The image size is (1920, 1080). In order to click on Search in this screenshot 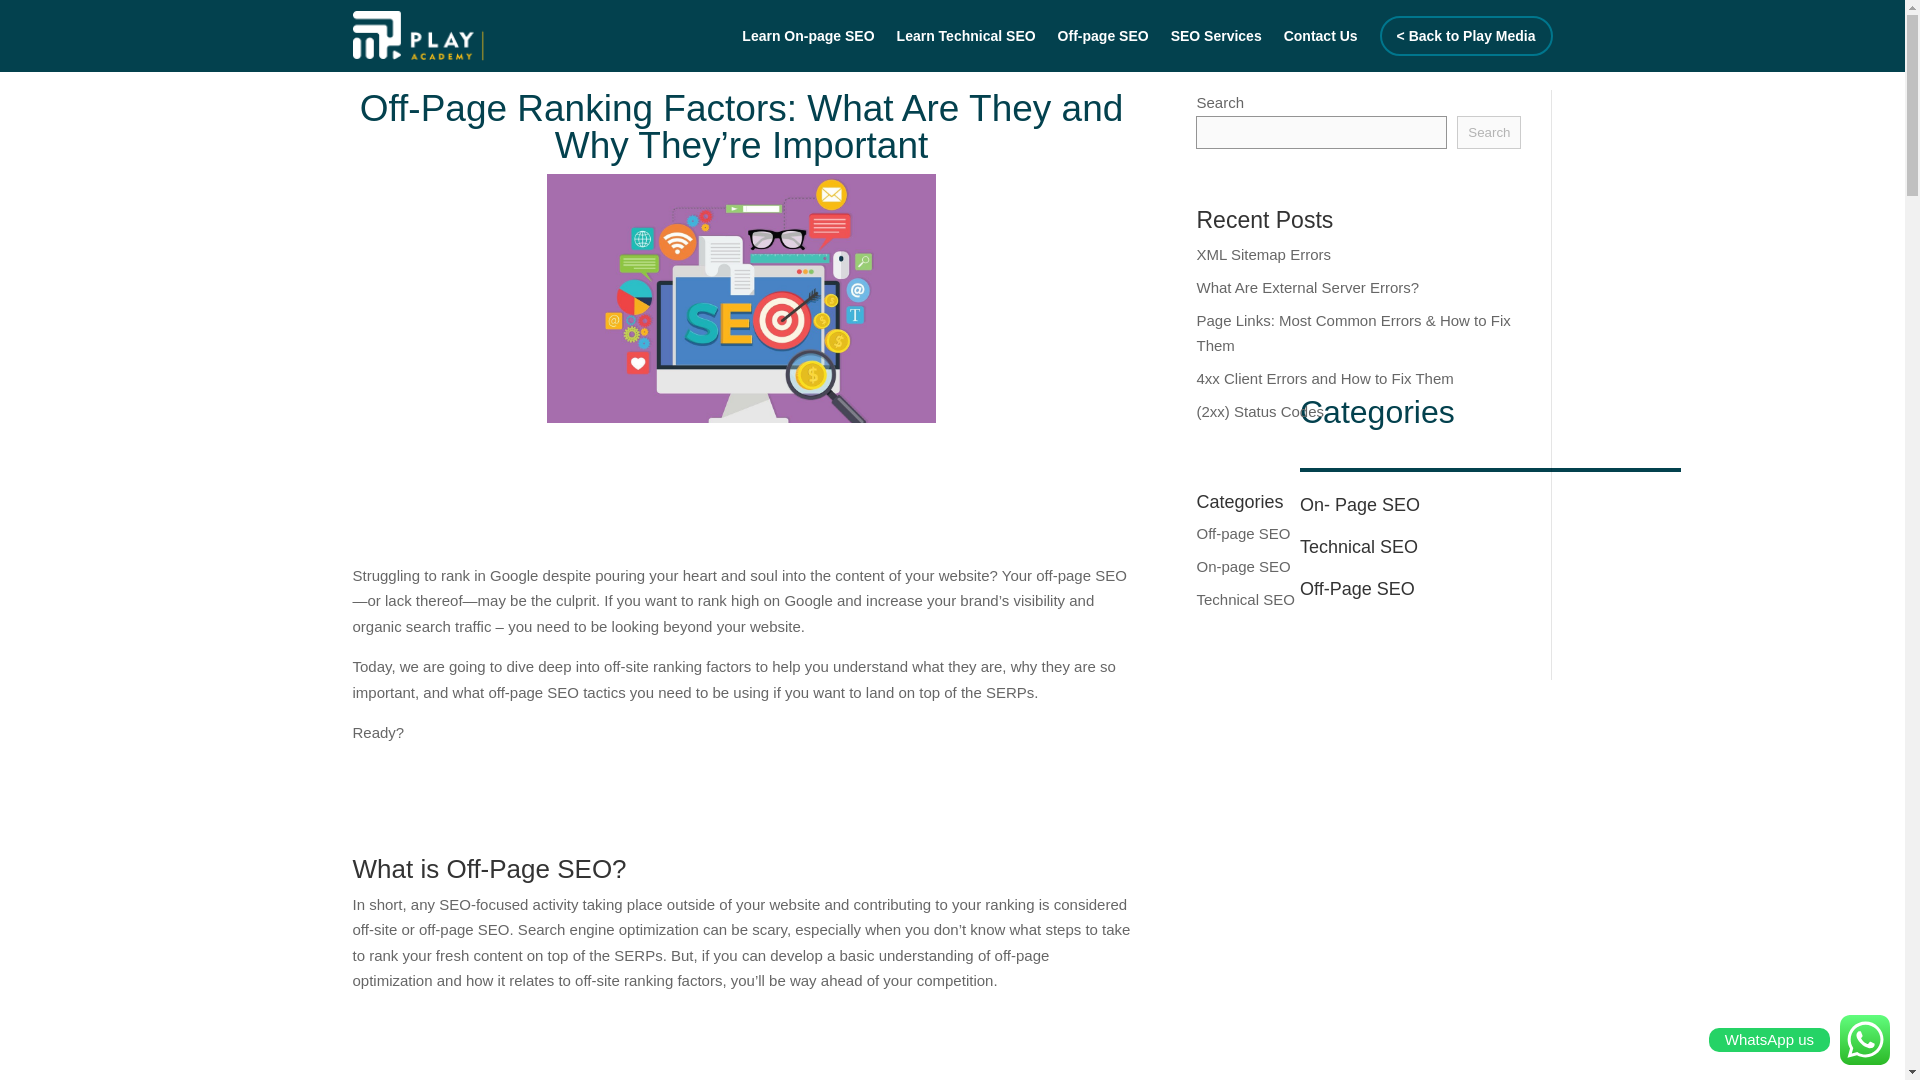, I will do `click(1488, 132)`.